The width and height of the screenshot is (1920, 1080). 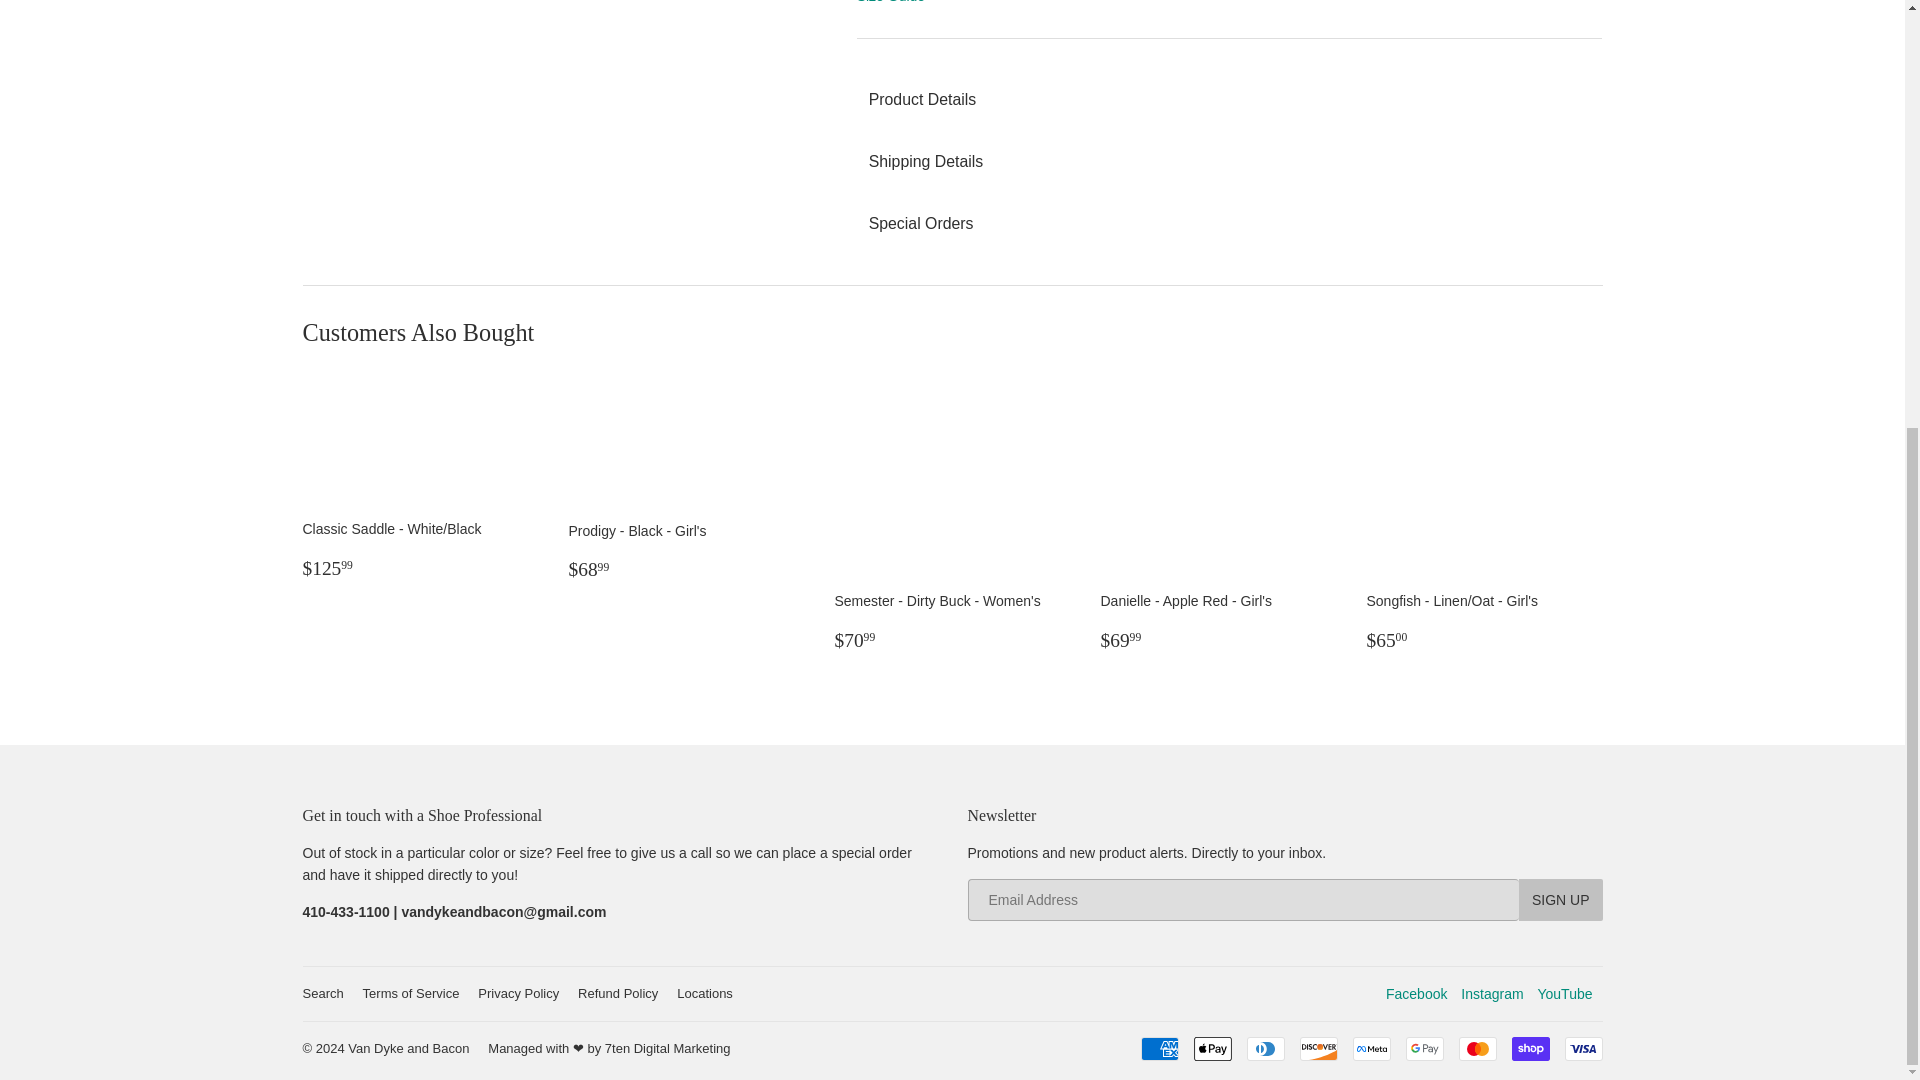 I want to click on Mastercard, so click(x=1476, y=1048).